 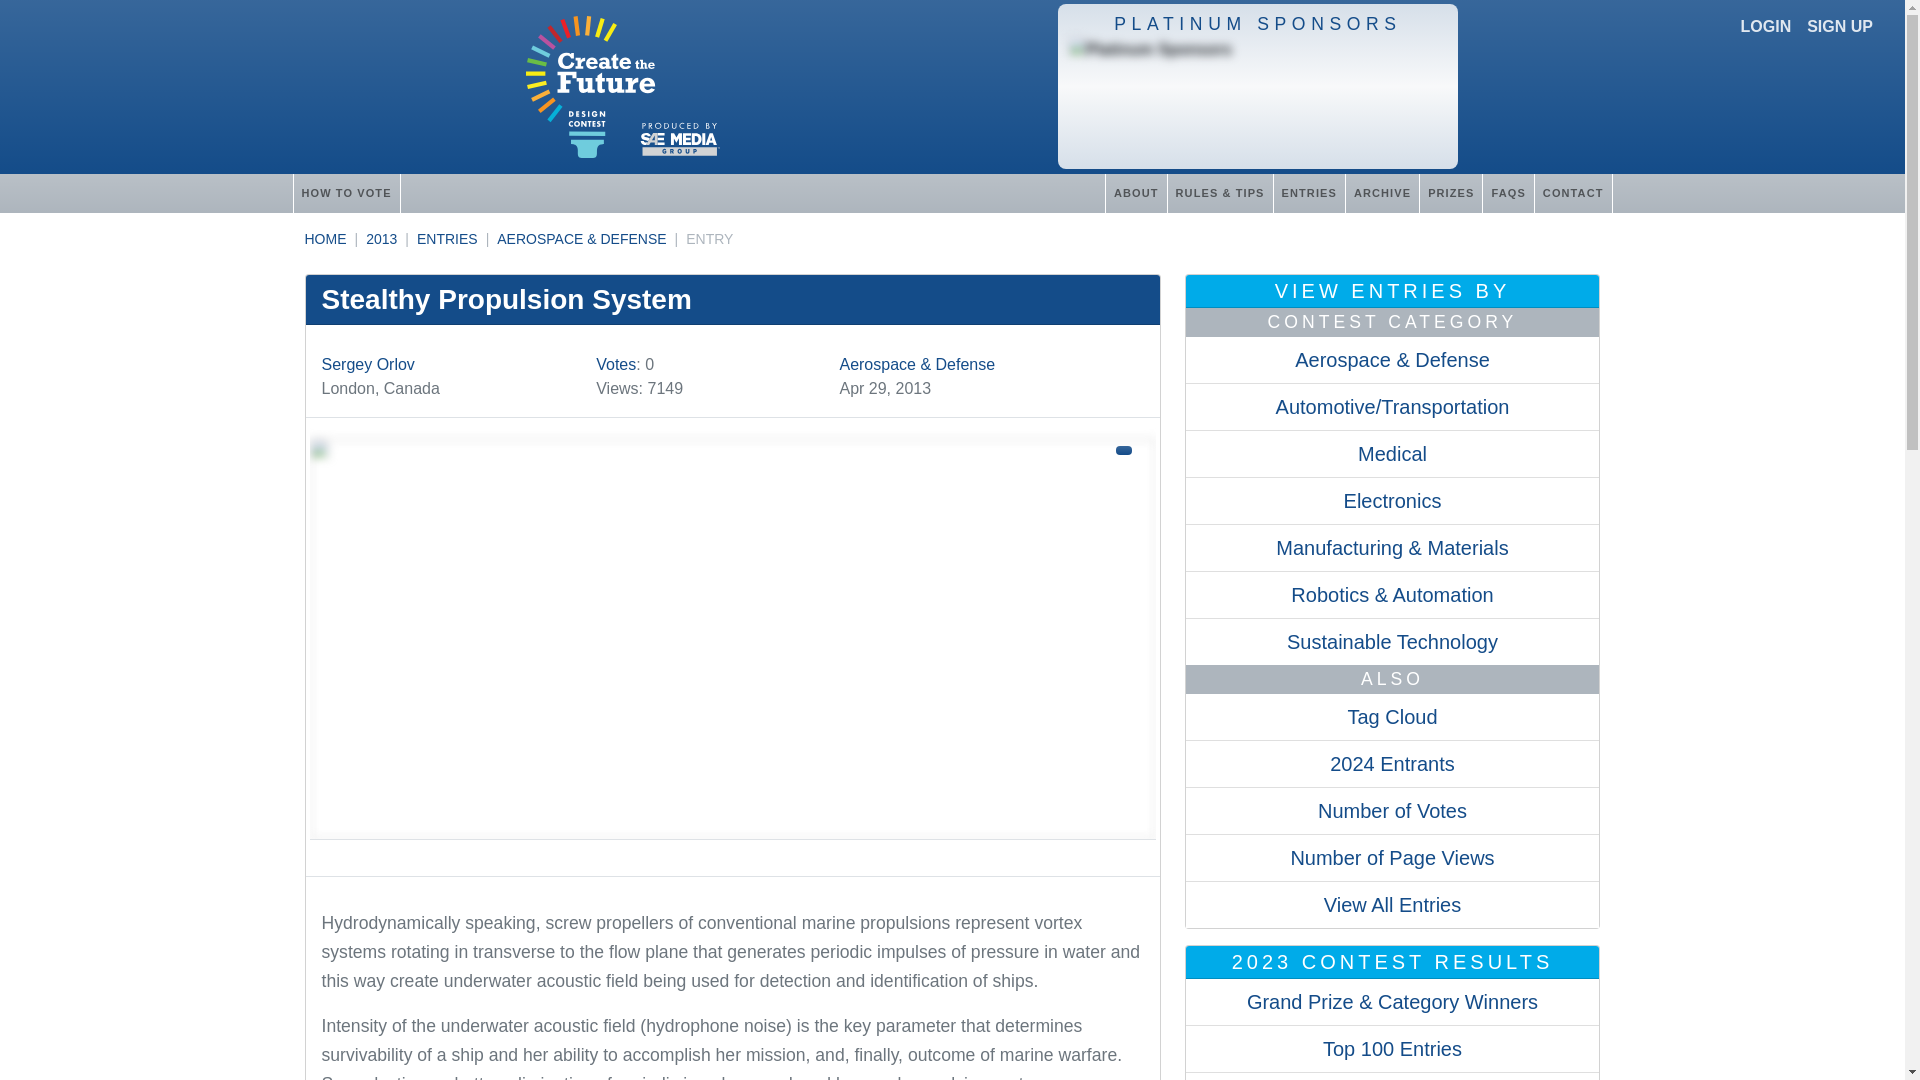 What do you see at coordinates (615, 364) in the screenshot?
I see `Votes` at bounding box center [615, 364].